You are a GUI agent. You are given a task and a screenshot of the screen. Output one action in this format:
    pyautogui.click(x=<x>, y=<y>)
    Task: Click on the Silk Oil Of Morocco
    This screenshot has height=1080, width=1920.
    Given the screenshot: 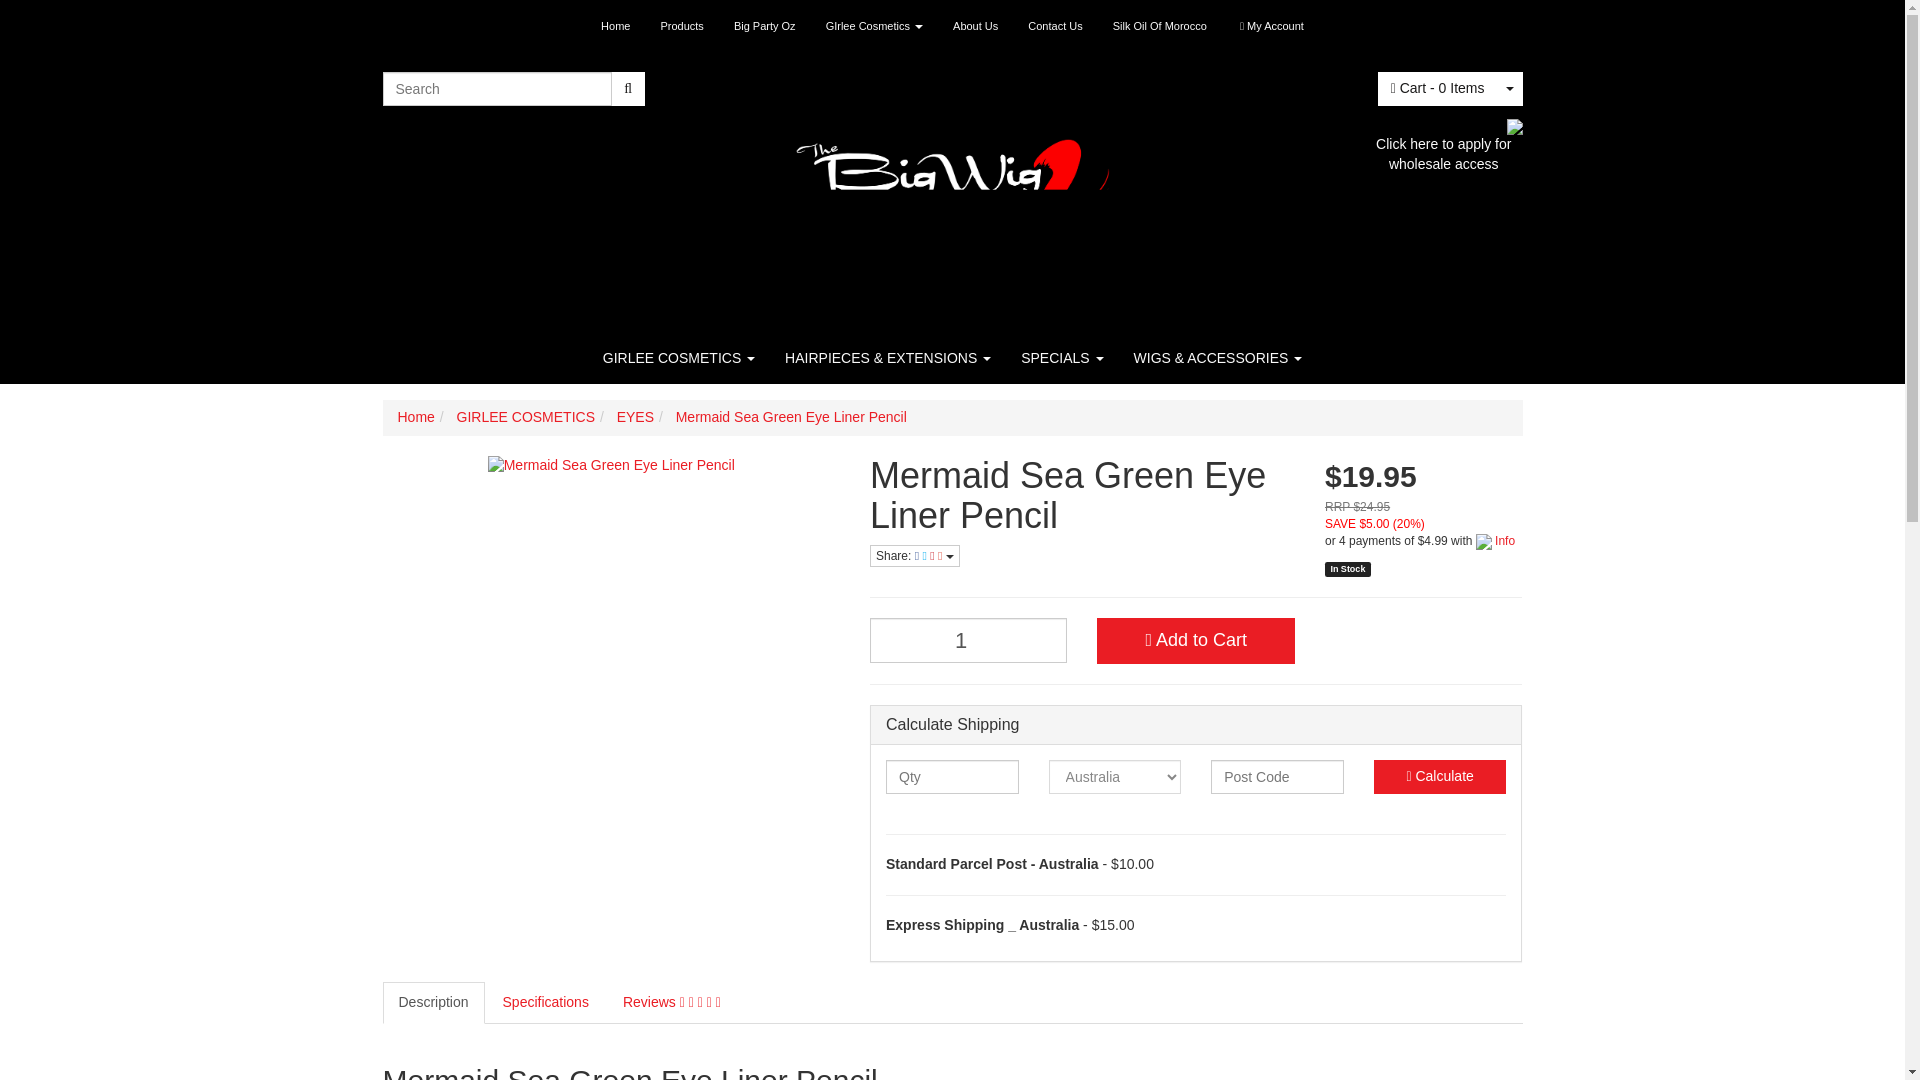 What is the action you would take?
    pyautogui.click(x=1160, y=26)
    